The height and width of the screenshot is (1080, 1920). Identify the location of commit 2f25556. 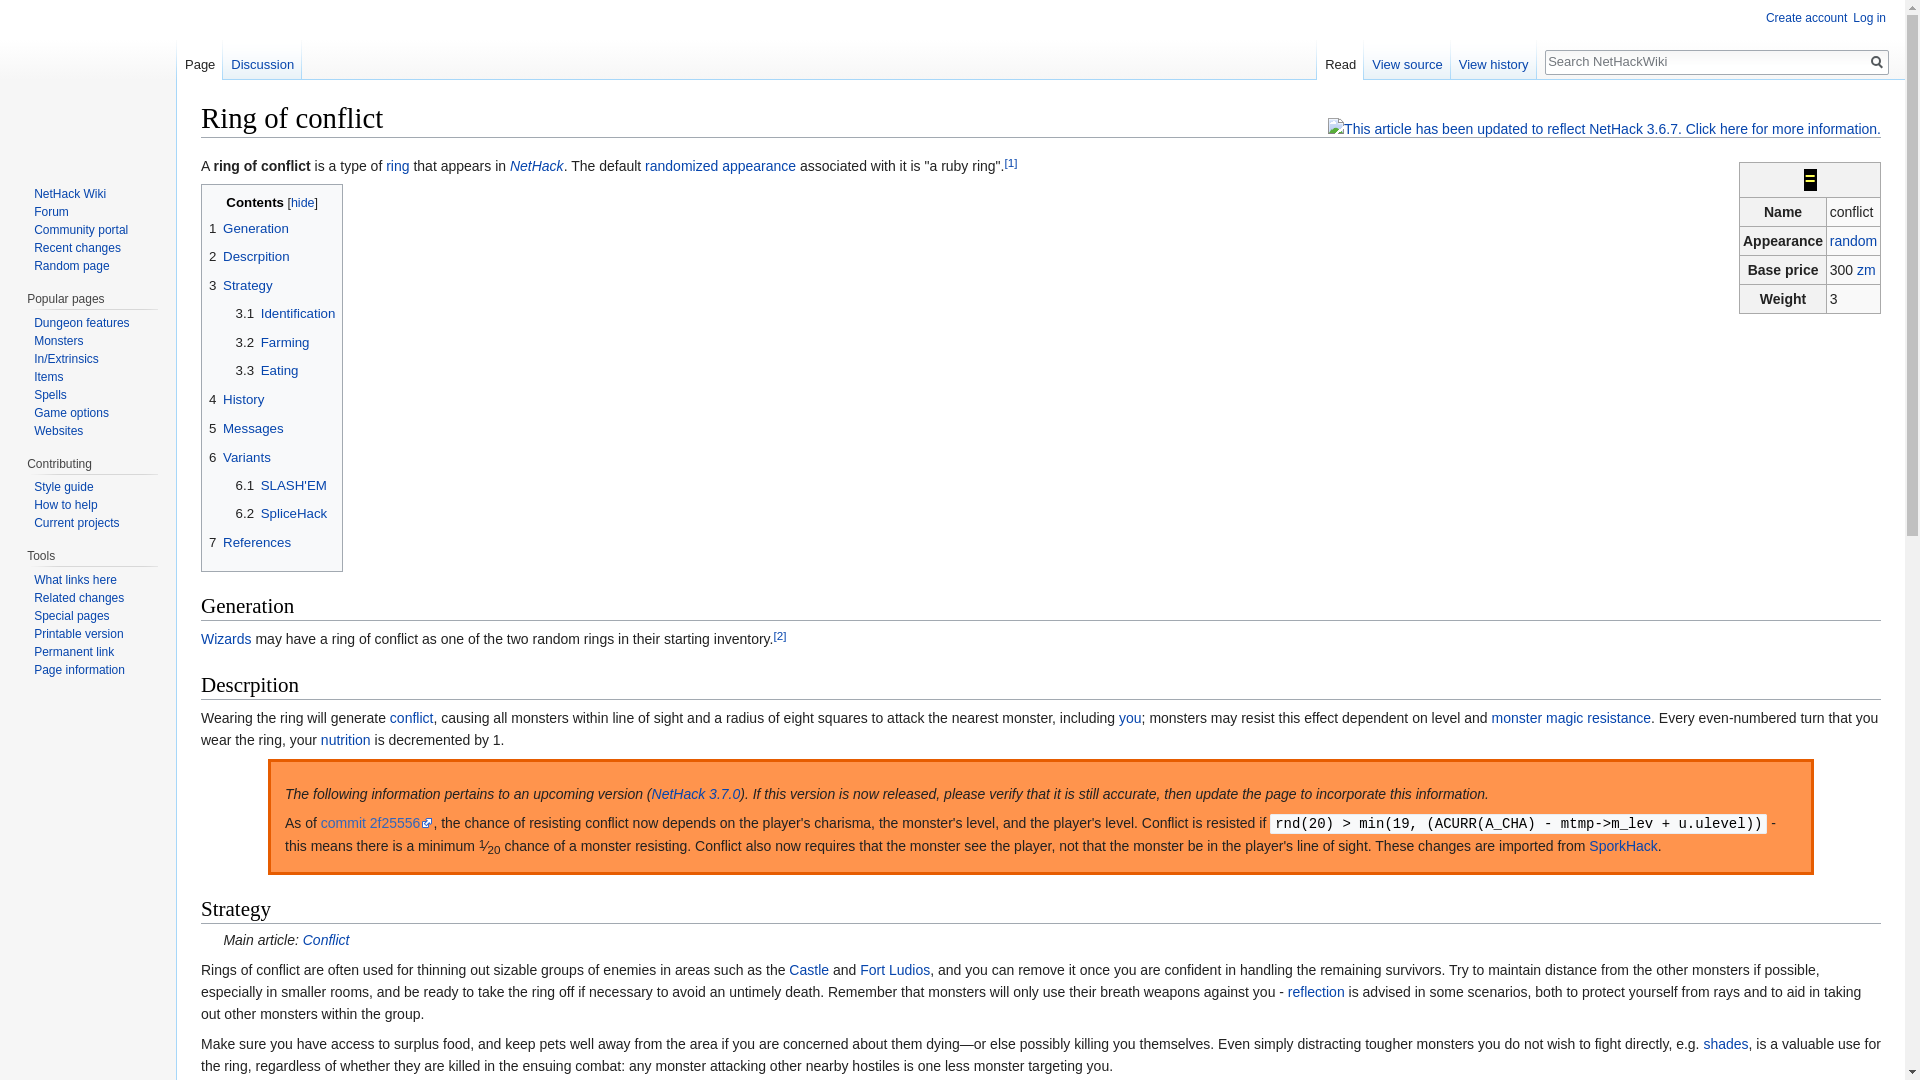
(376, 822).